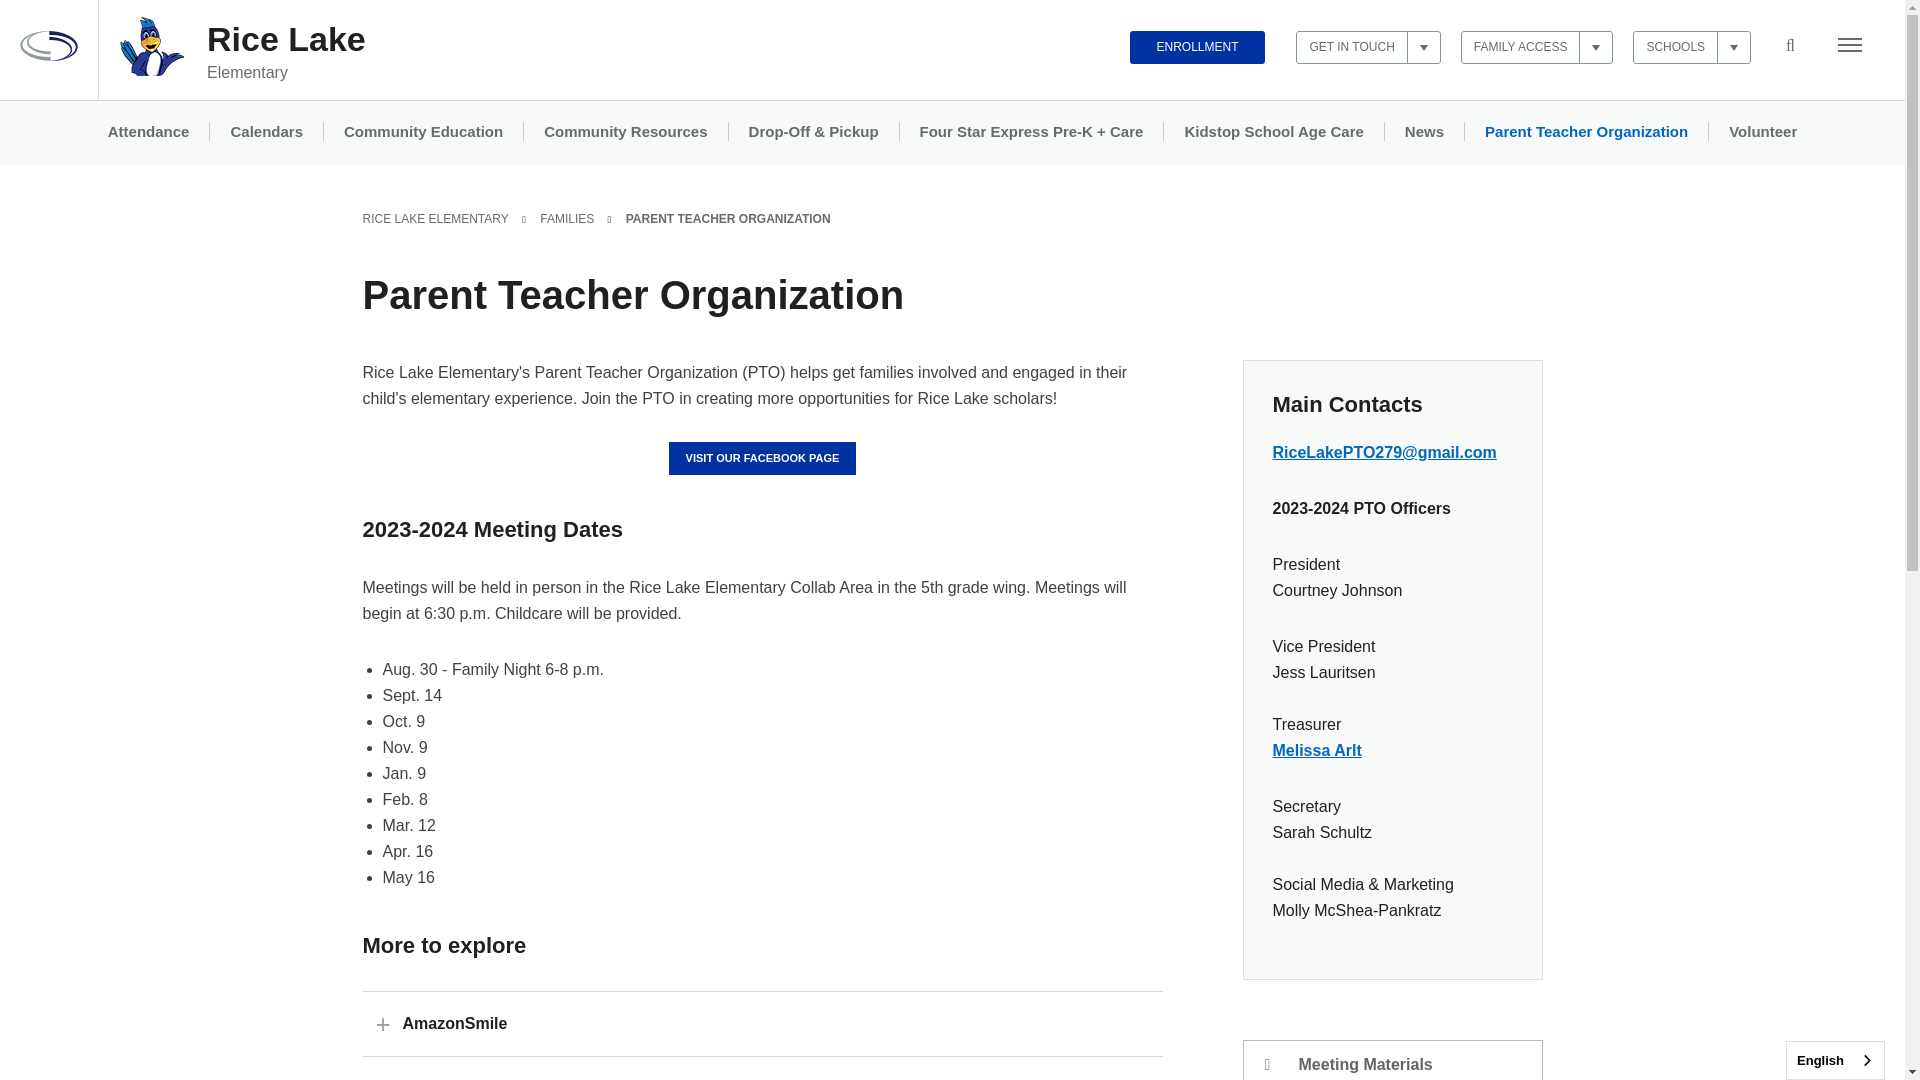  I want to click on Parent Teacher Organization, so click(1586, 132).